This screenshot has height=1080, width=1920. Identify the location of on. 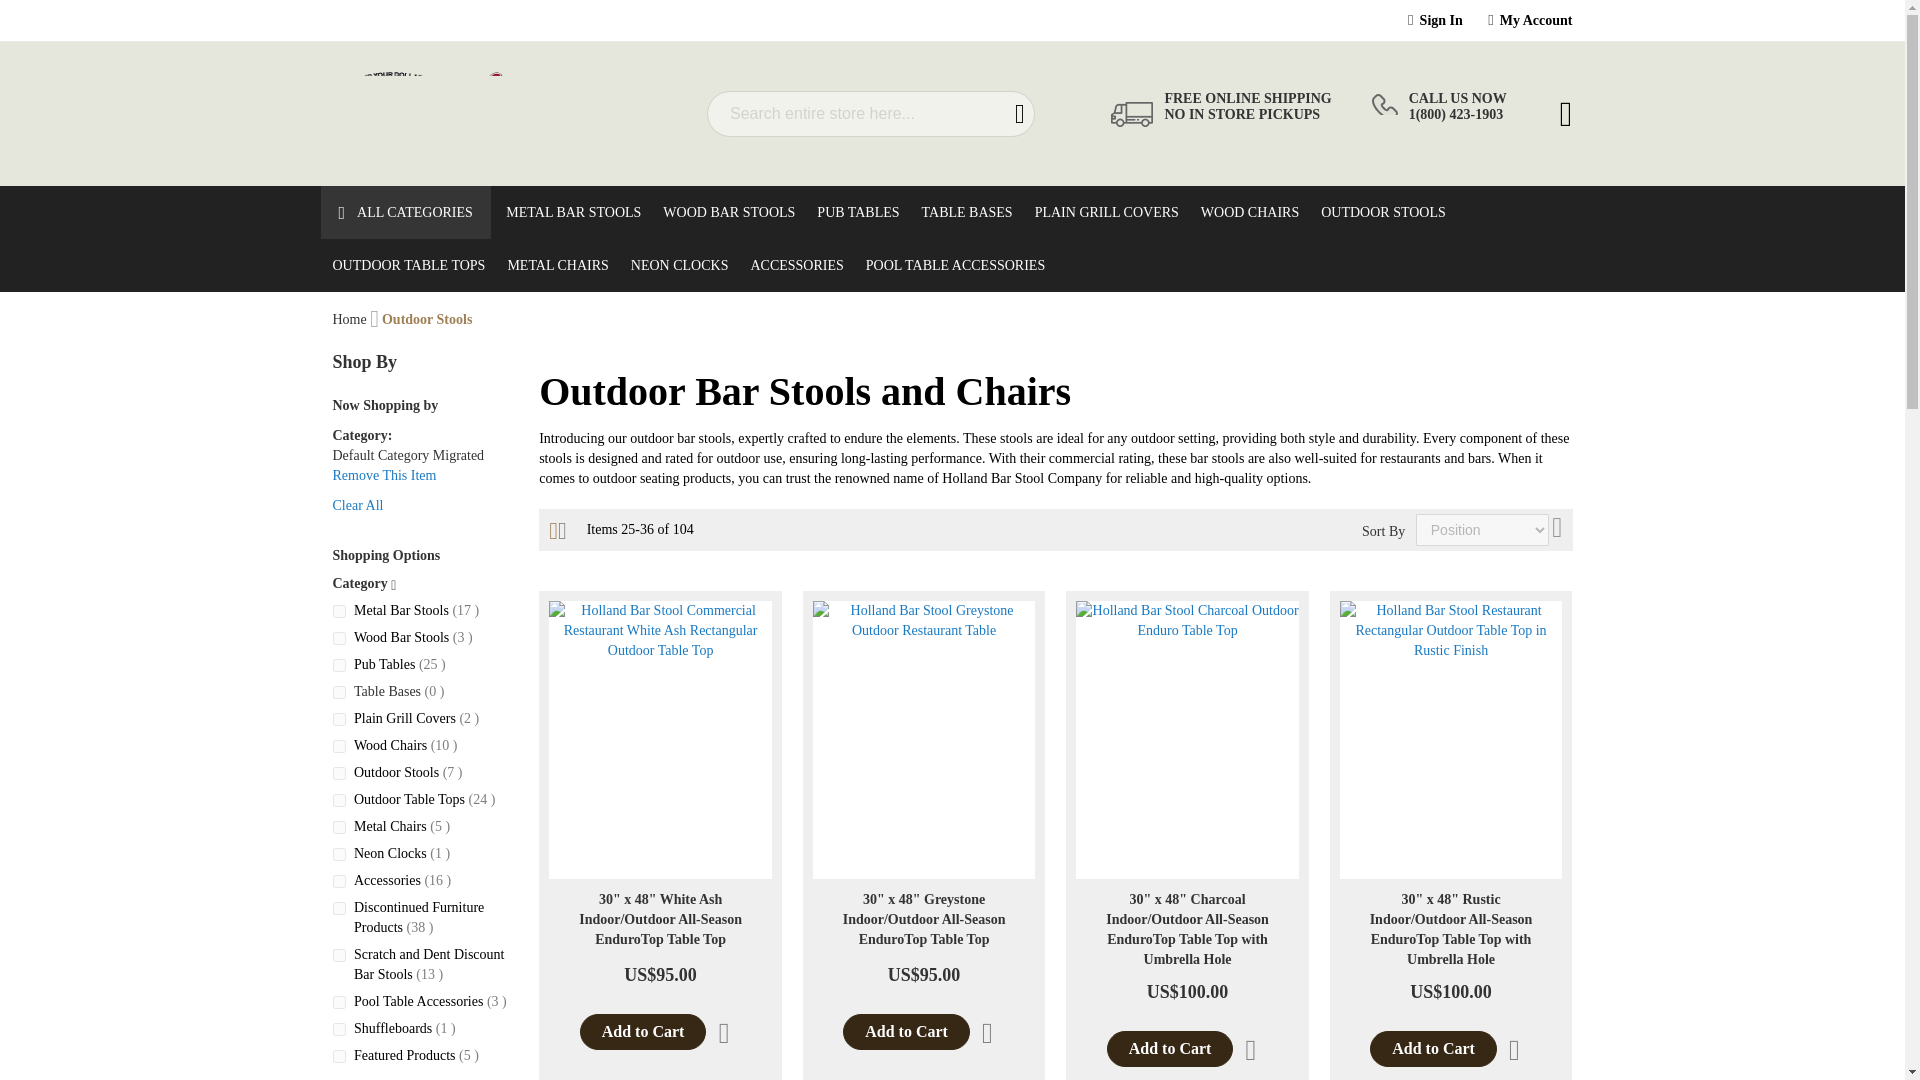
(338, 772).